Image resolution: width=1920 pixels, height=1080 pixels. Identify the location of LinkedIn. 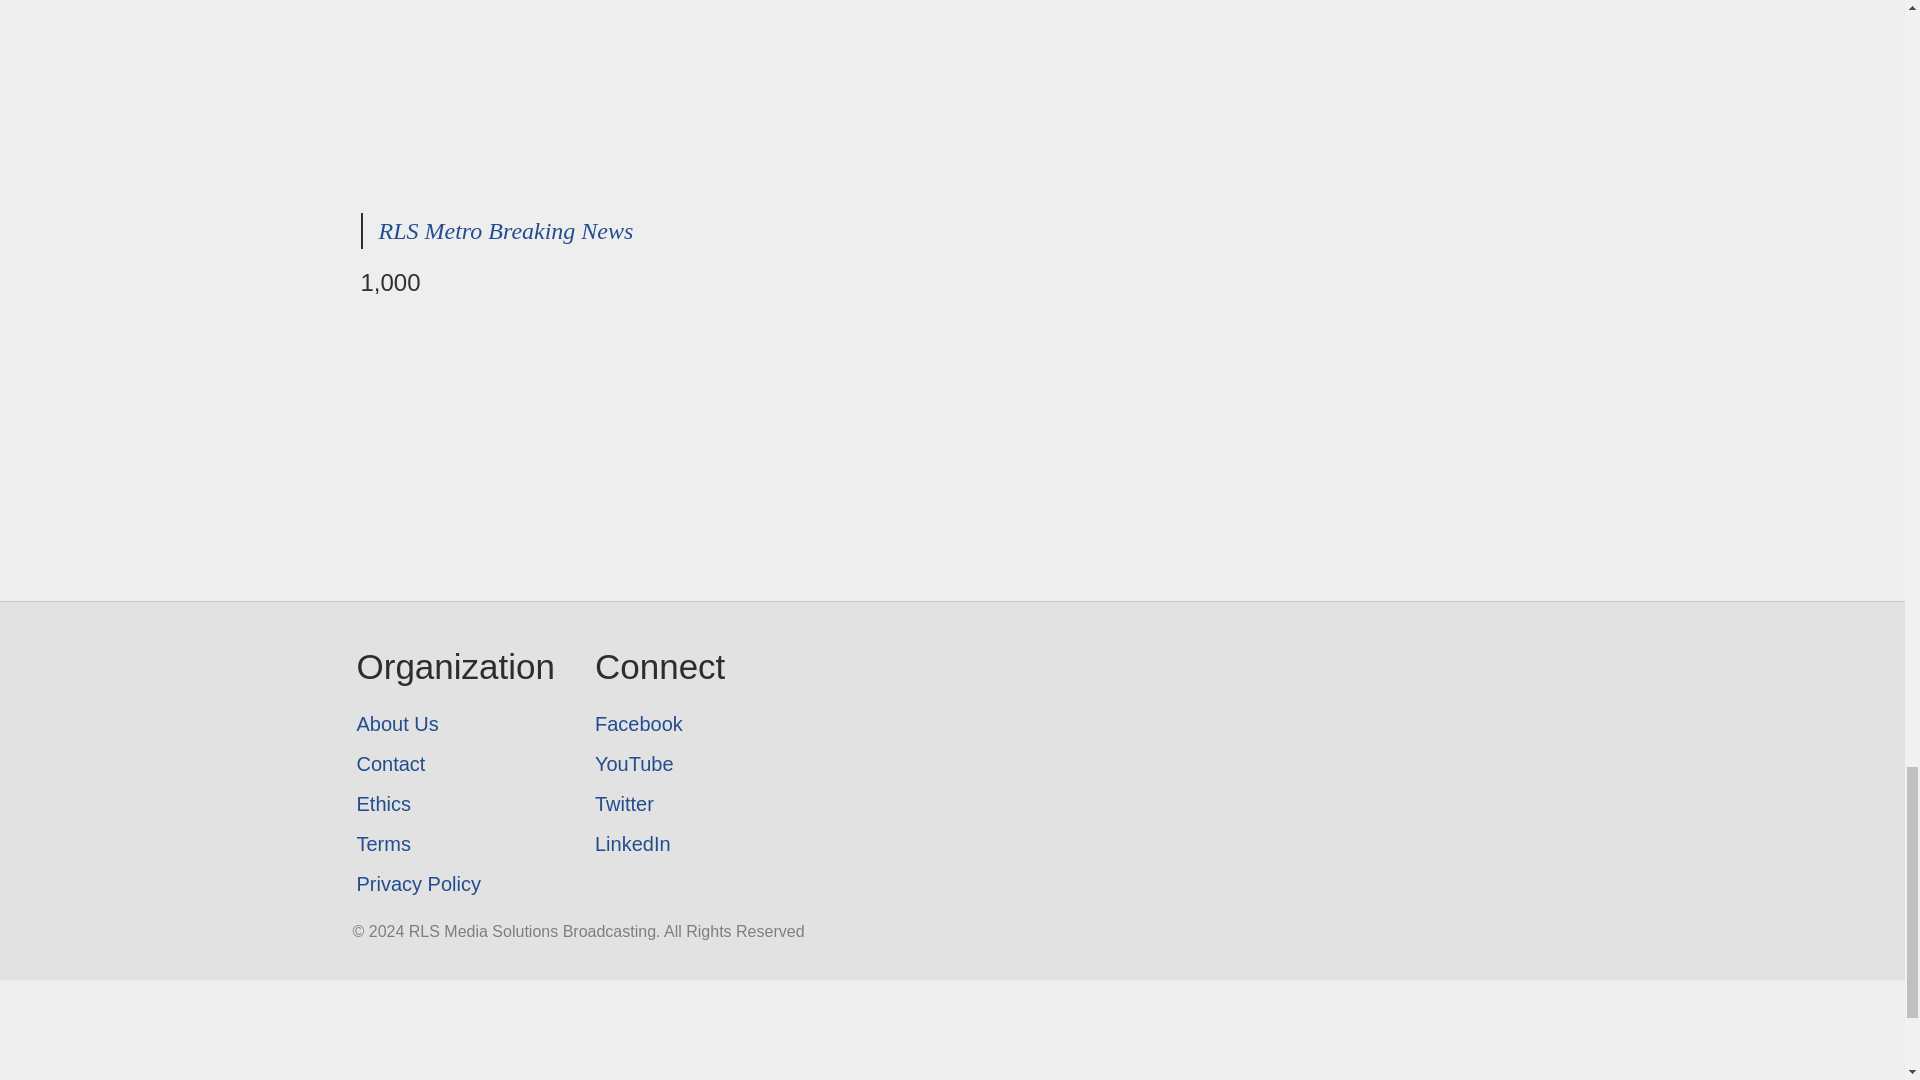
(660, 844).